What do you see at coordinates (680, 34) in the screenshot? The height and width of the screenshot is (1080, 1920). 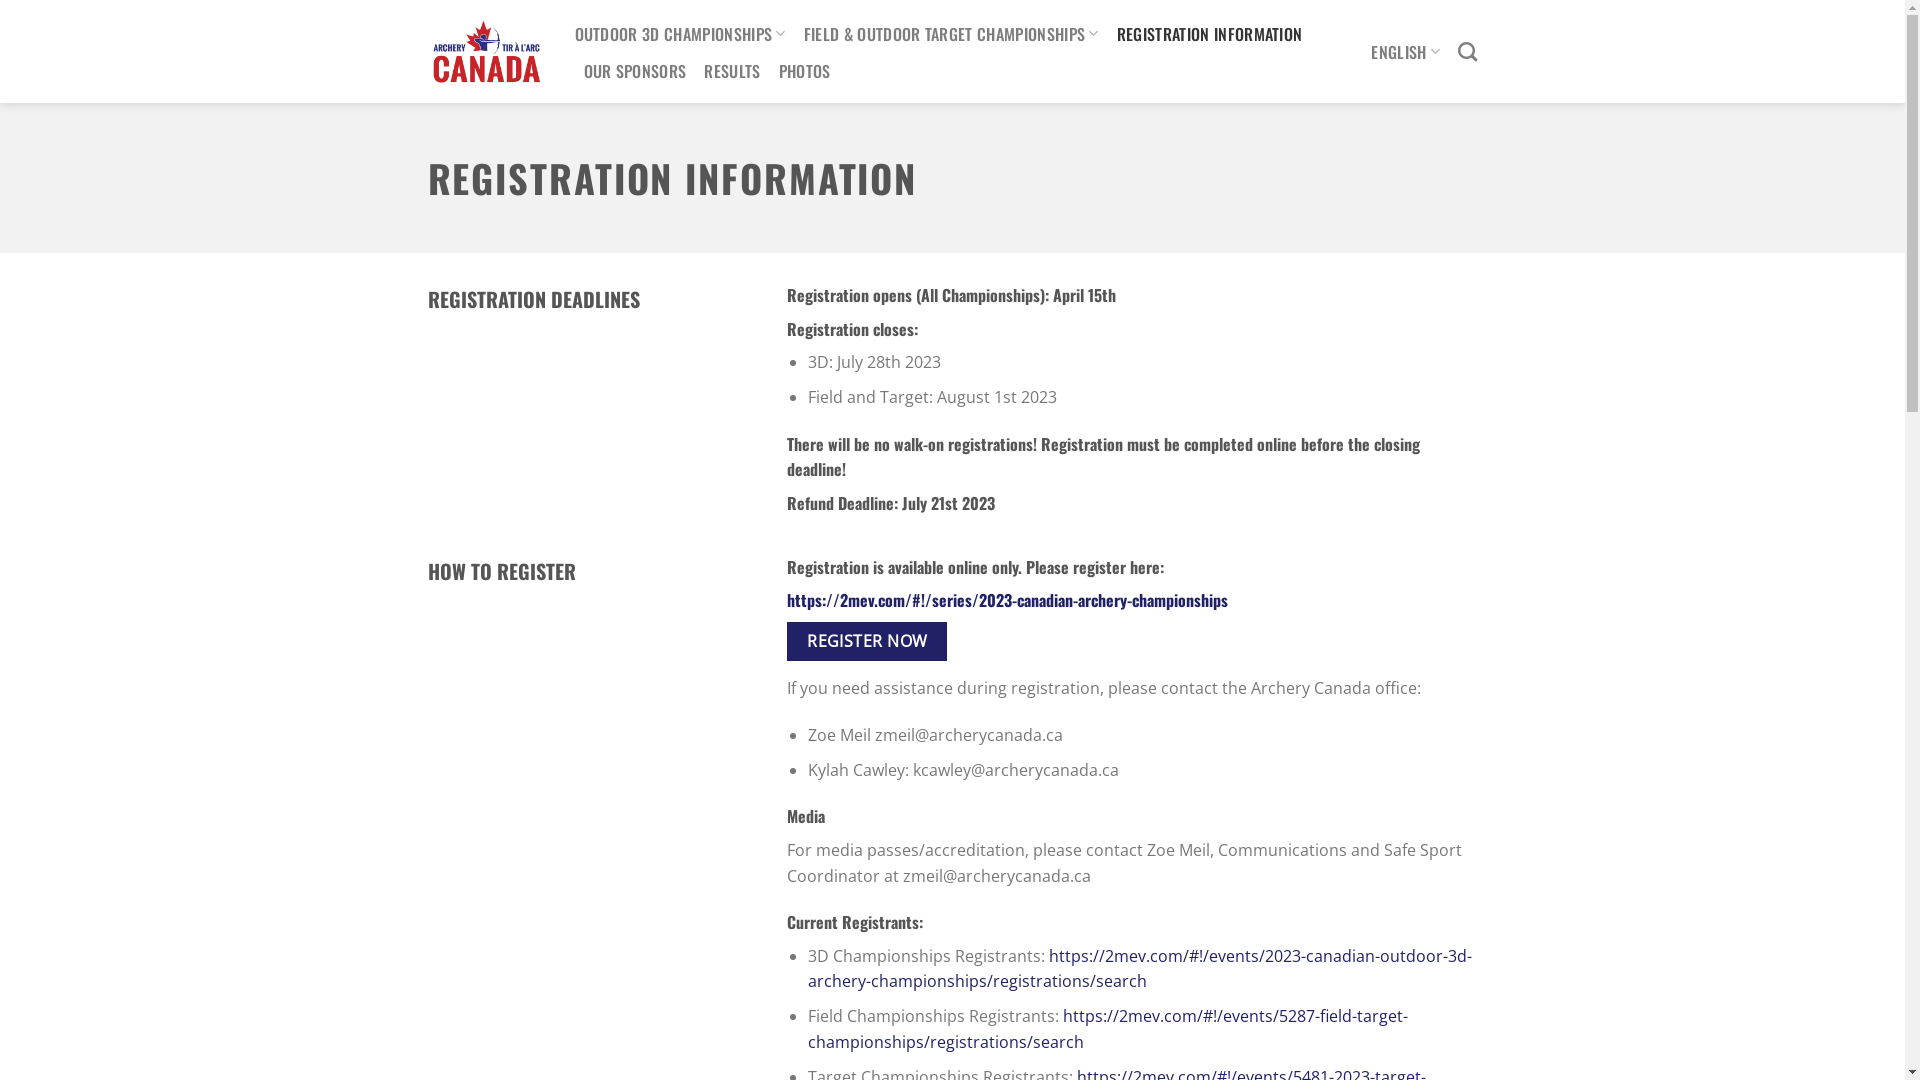 I see `OUTDOOR 3D CHAMPIONSHIPS` at bounding box center [680, 34].